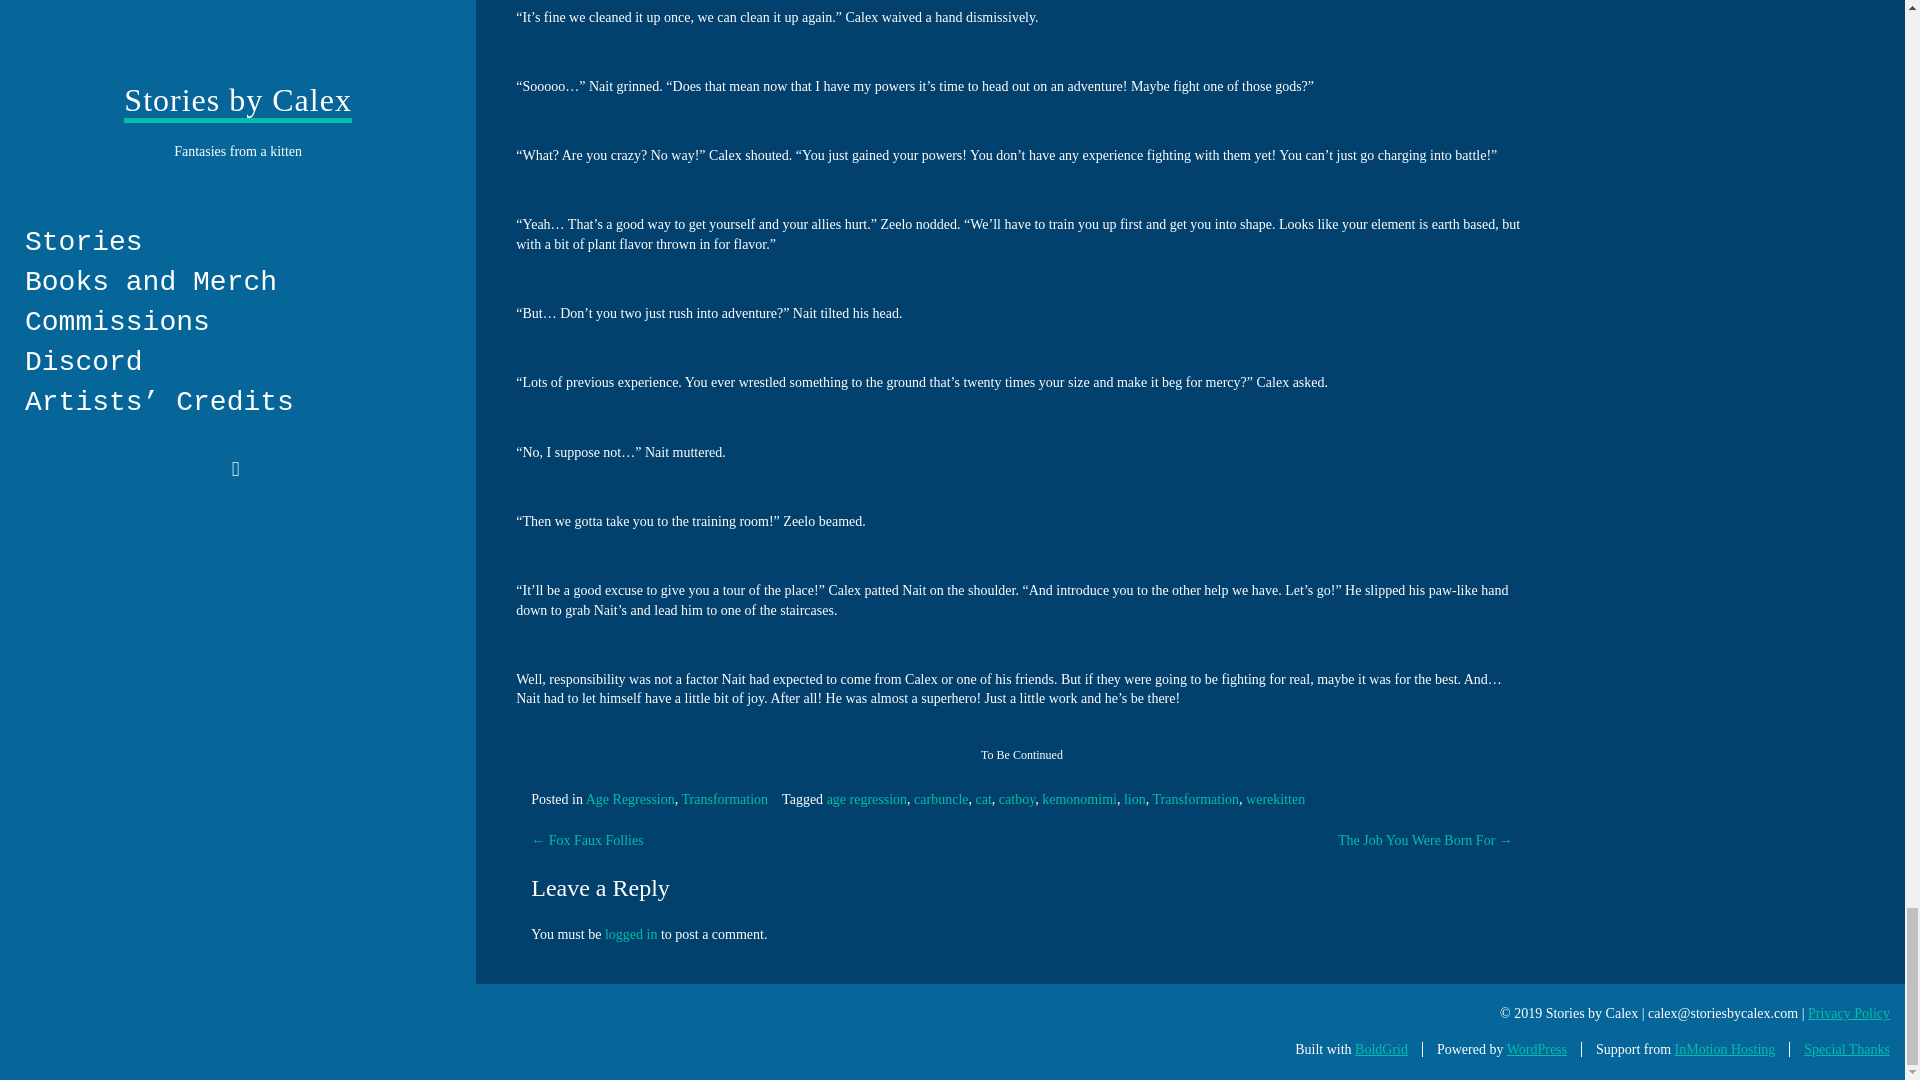  Describe the element at coordinates (1195, 798) in the screenshot. I see `Transformation` at that location.